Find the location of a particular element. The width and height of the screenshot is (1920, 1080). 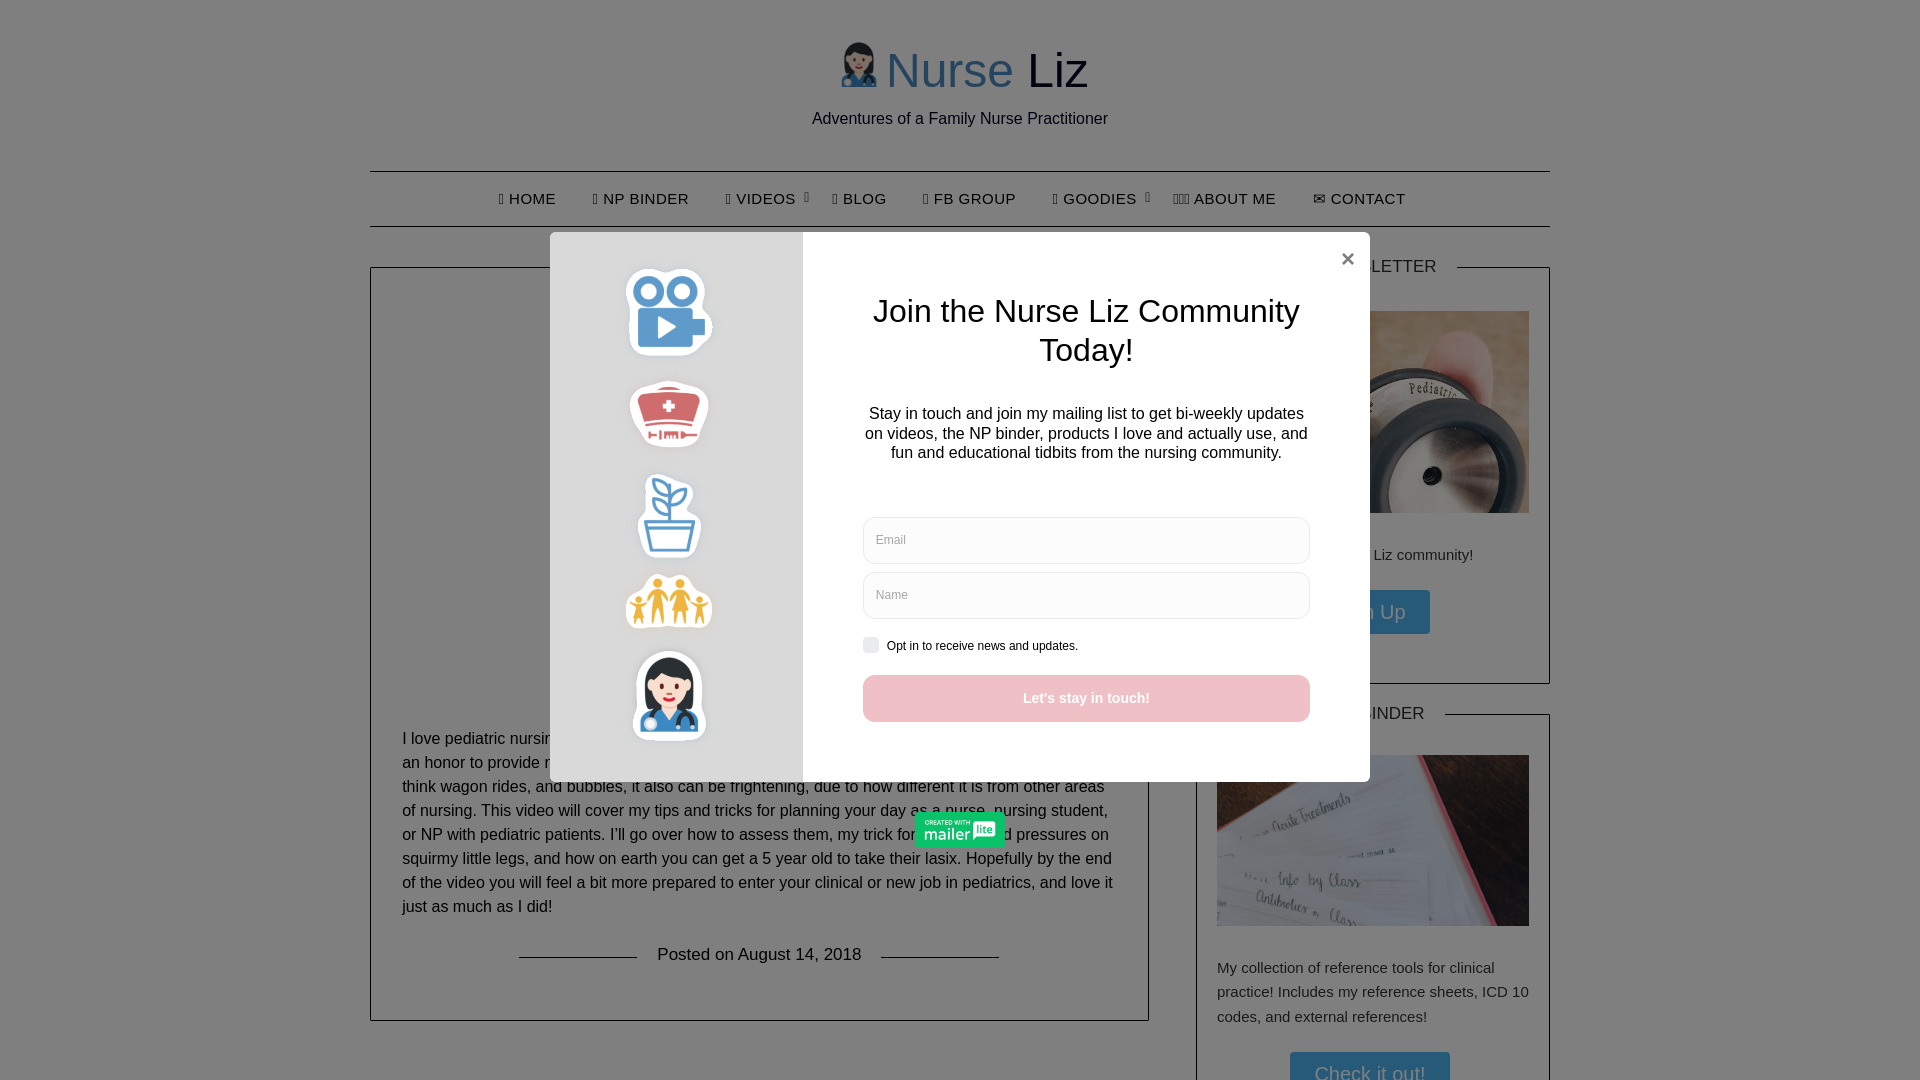

August 14, 2018 is located at coordinates (800, 954).